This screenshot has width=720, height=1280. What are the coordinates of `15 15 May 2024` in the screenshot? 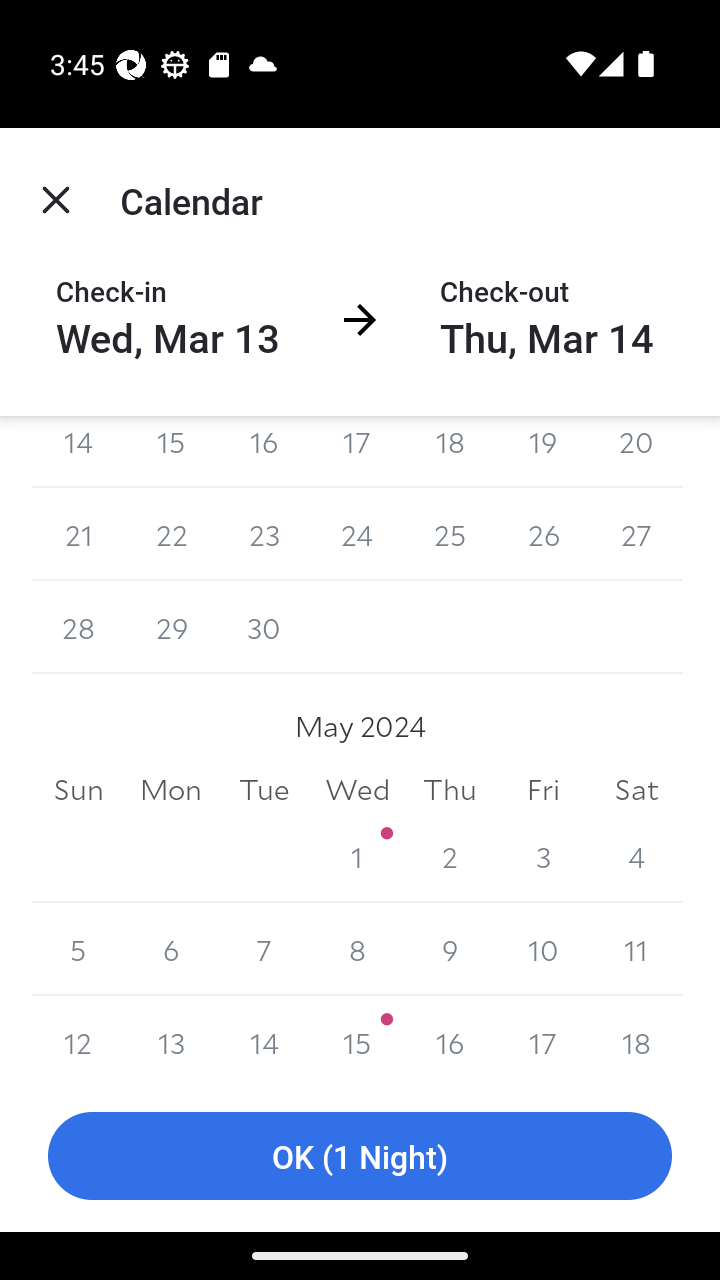 It's located at (357, 1038).